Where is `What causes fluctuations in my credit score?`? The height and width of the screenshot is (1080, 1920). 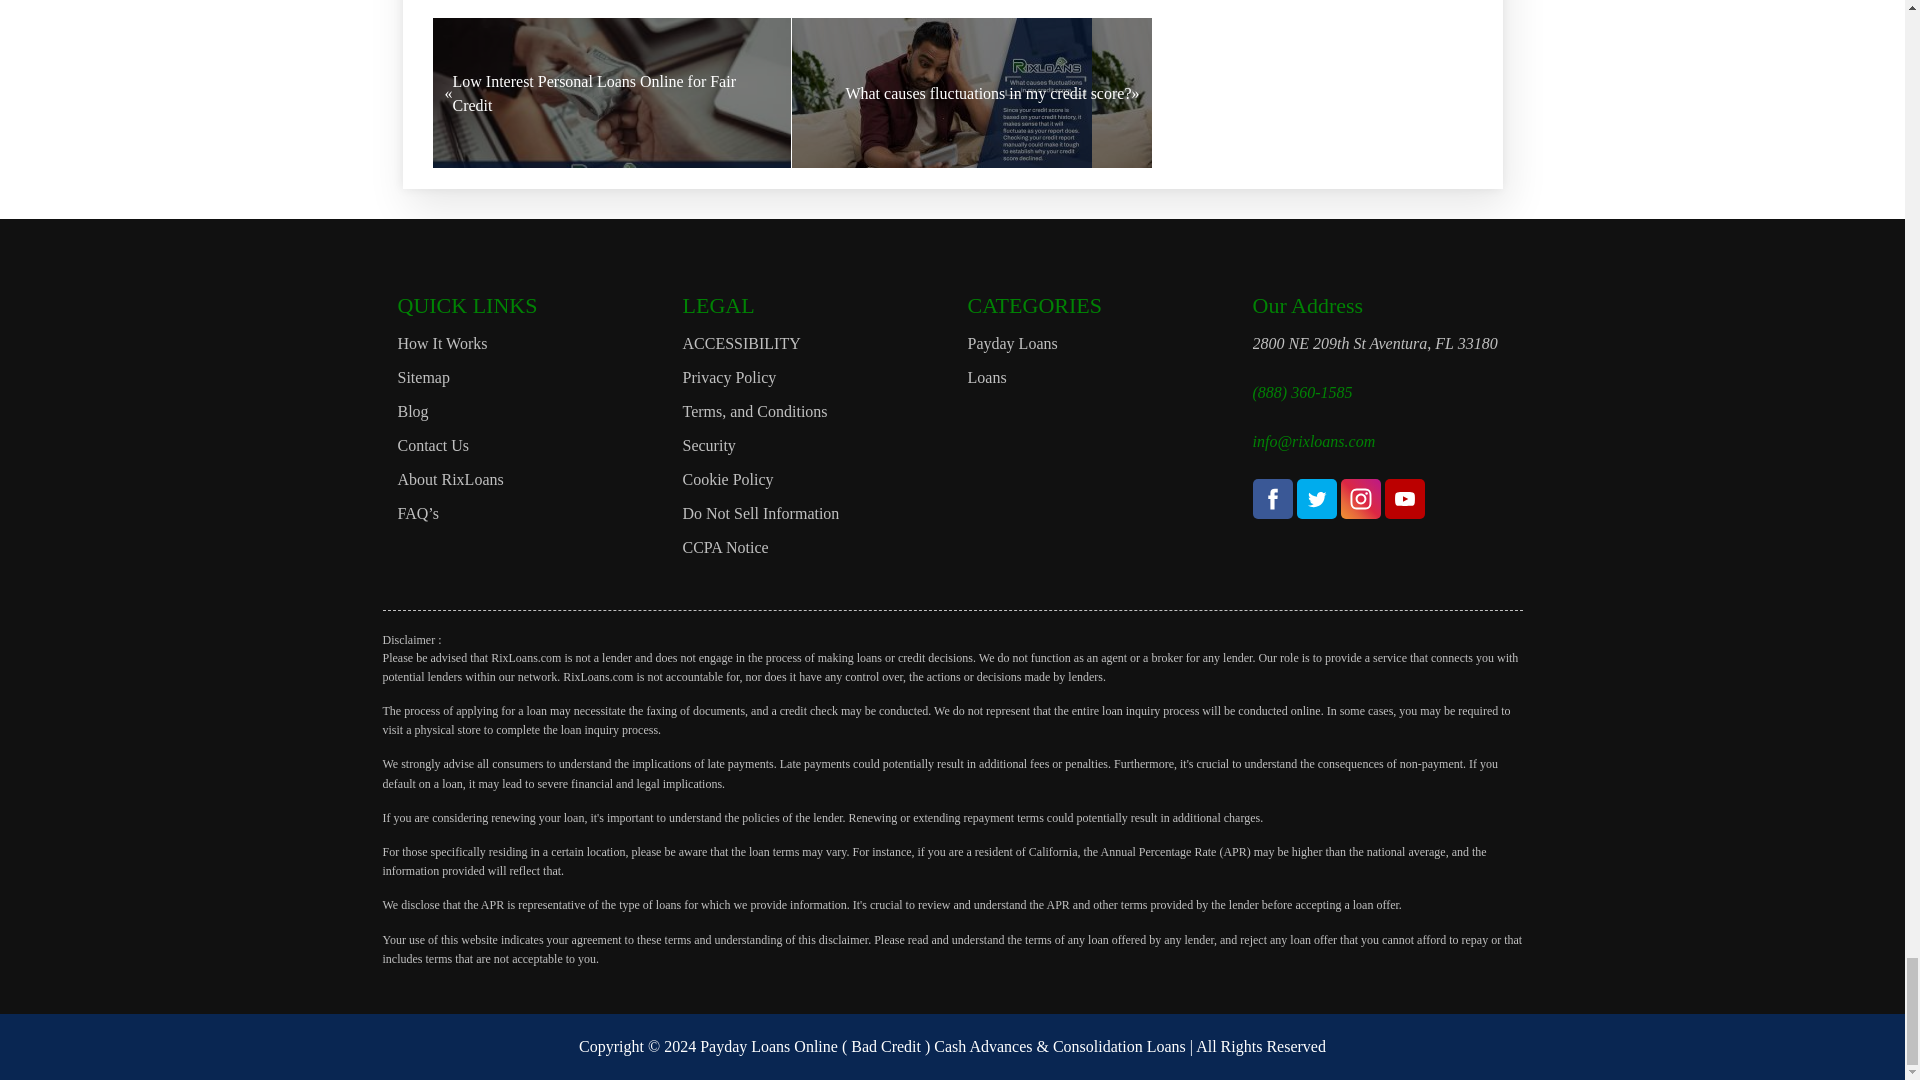 What causes fluctuations in my credit score? is located at coordinates (972, 93).